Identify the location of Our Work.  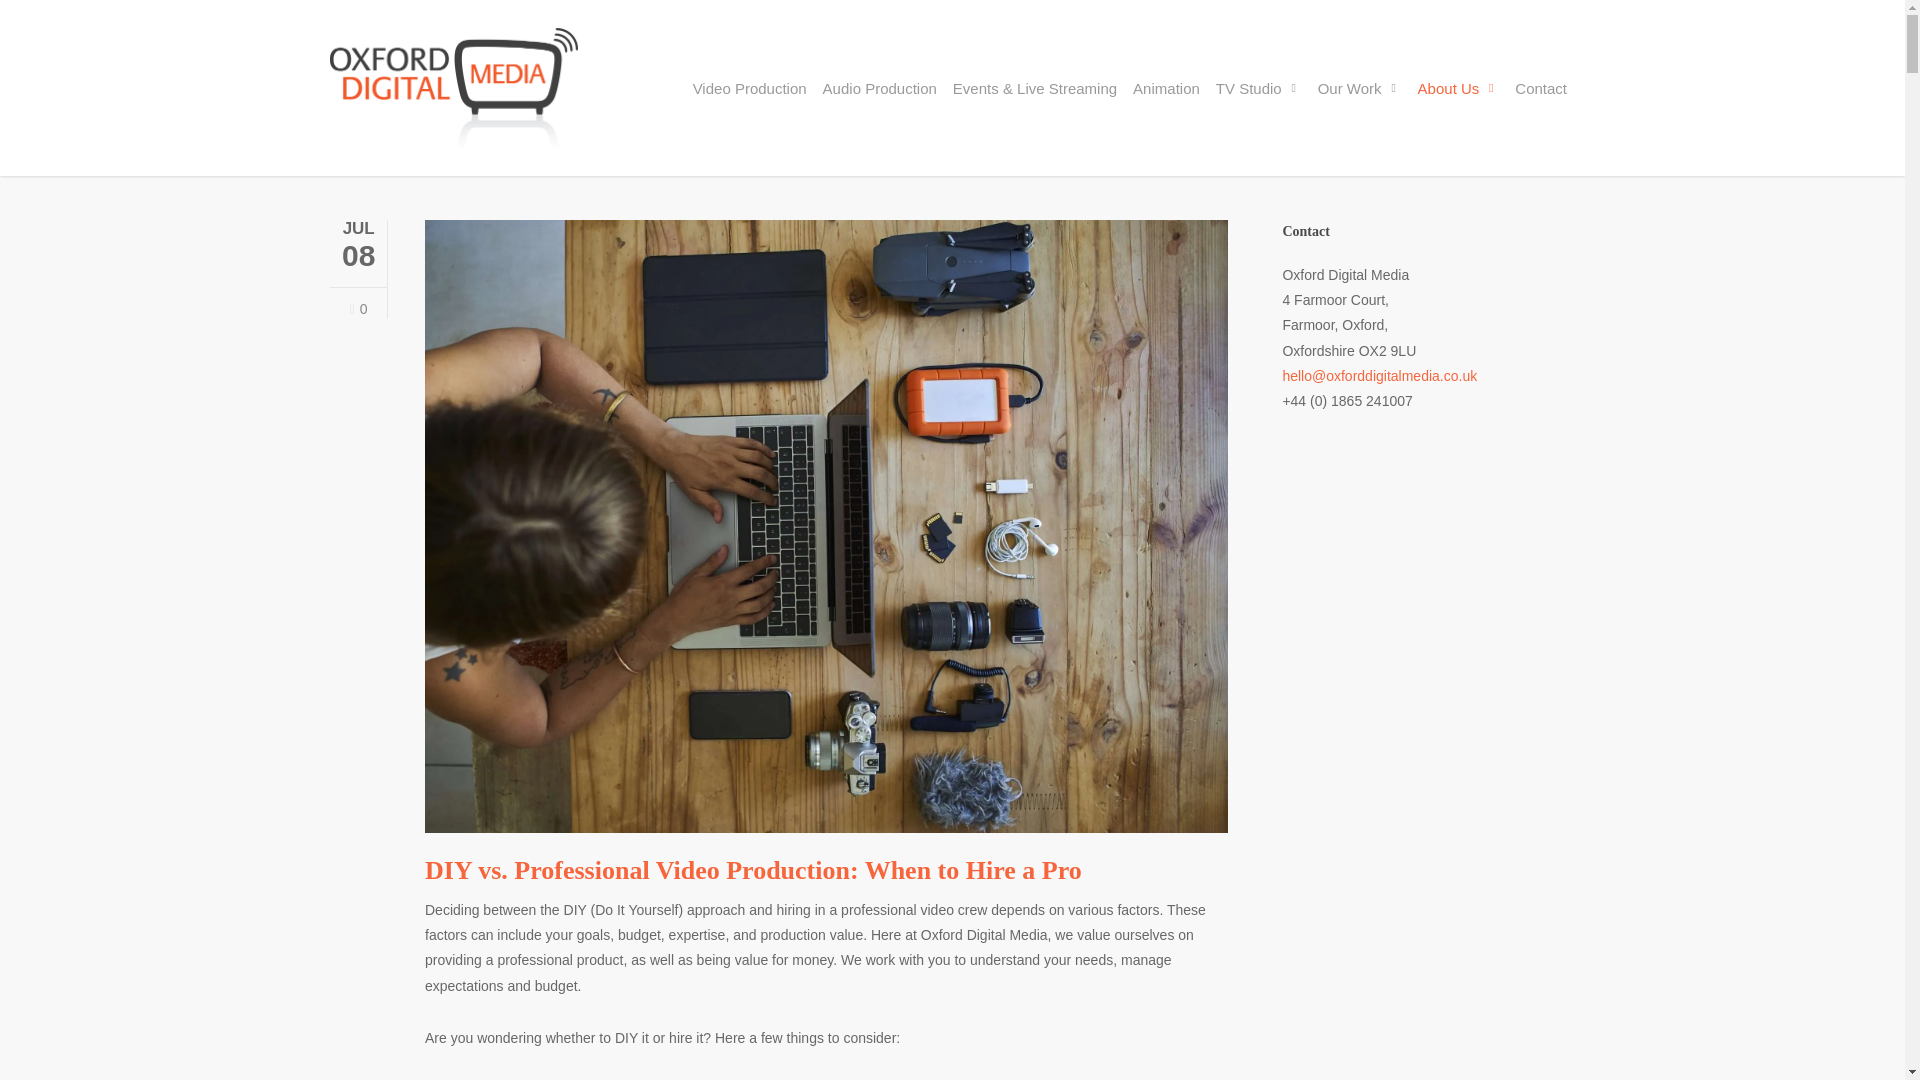
(1359, 87).